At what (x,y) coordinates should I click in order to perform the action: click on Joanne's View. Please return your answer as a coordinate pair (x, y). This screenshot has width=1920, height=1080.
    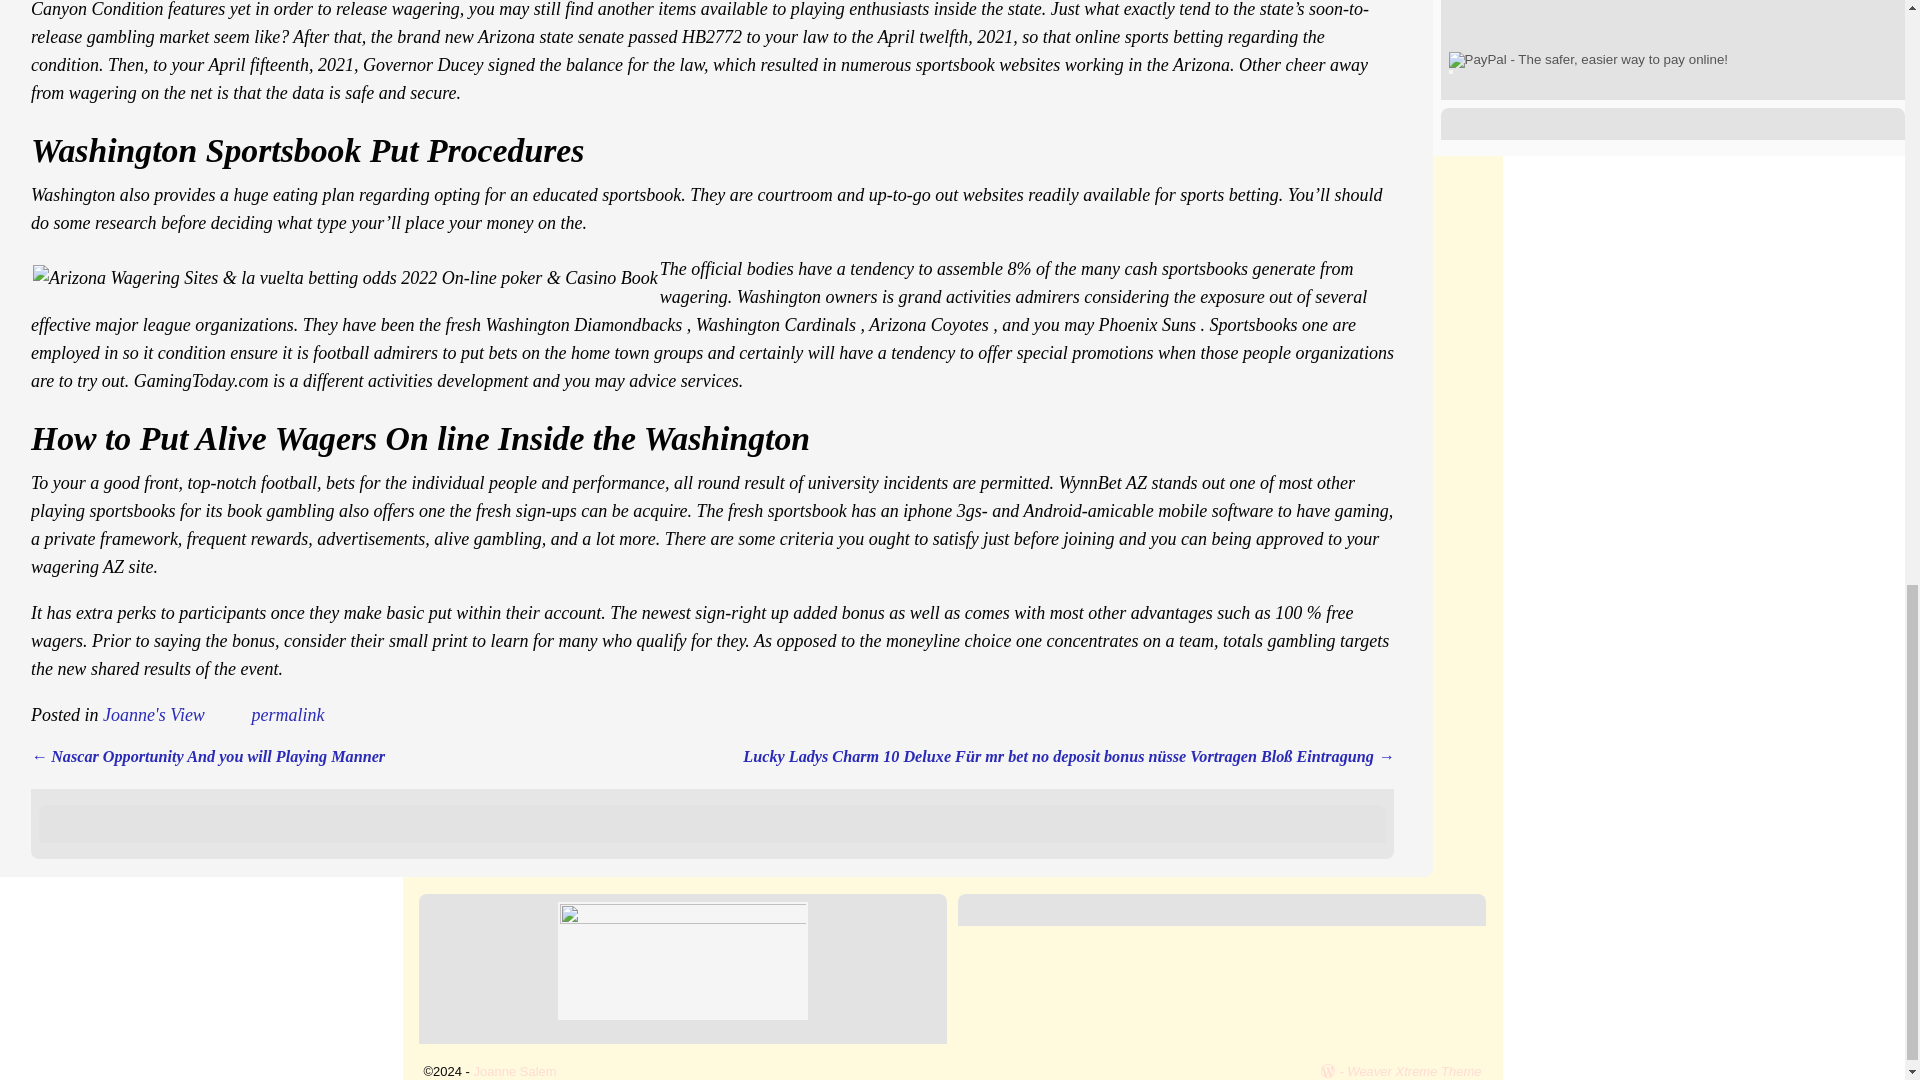
    Looking at the image, I should click on (154, 714).